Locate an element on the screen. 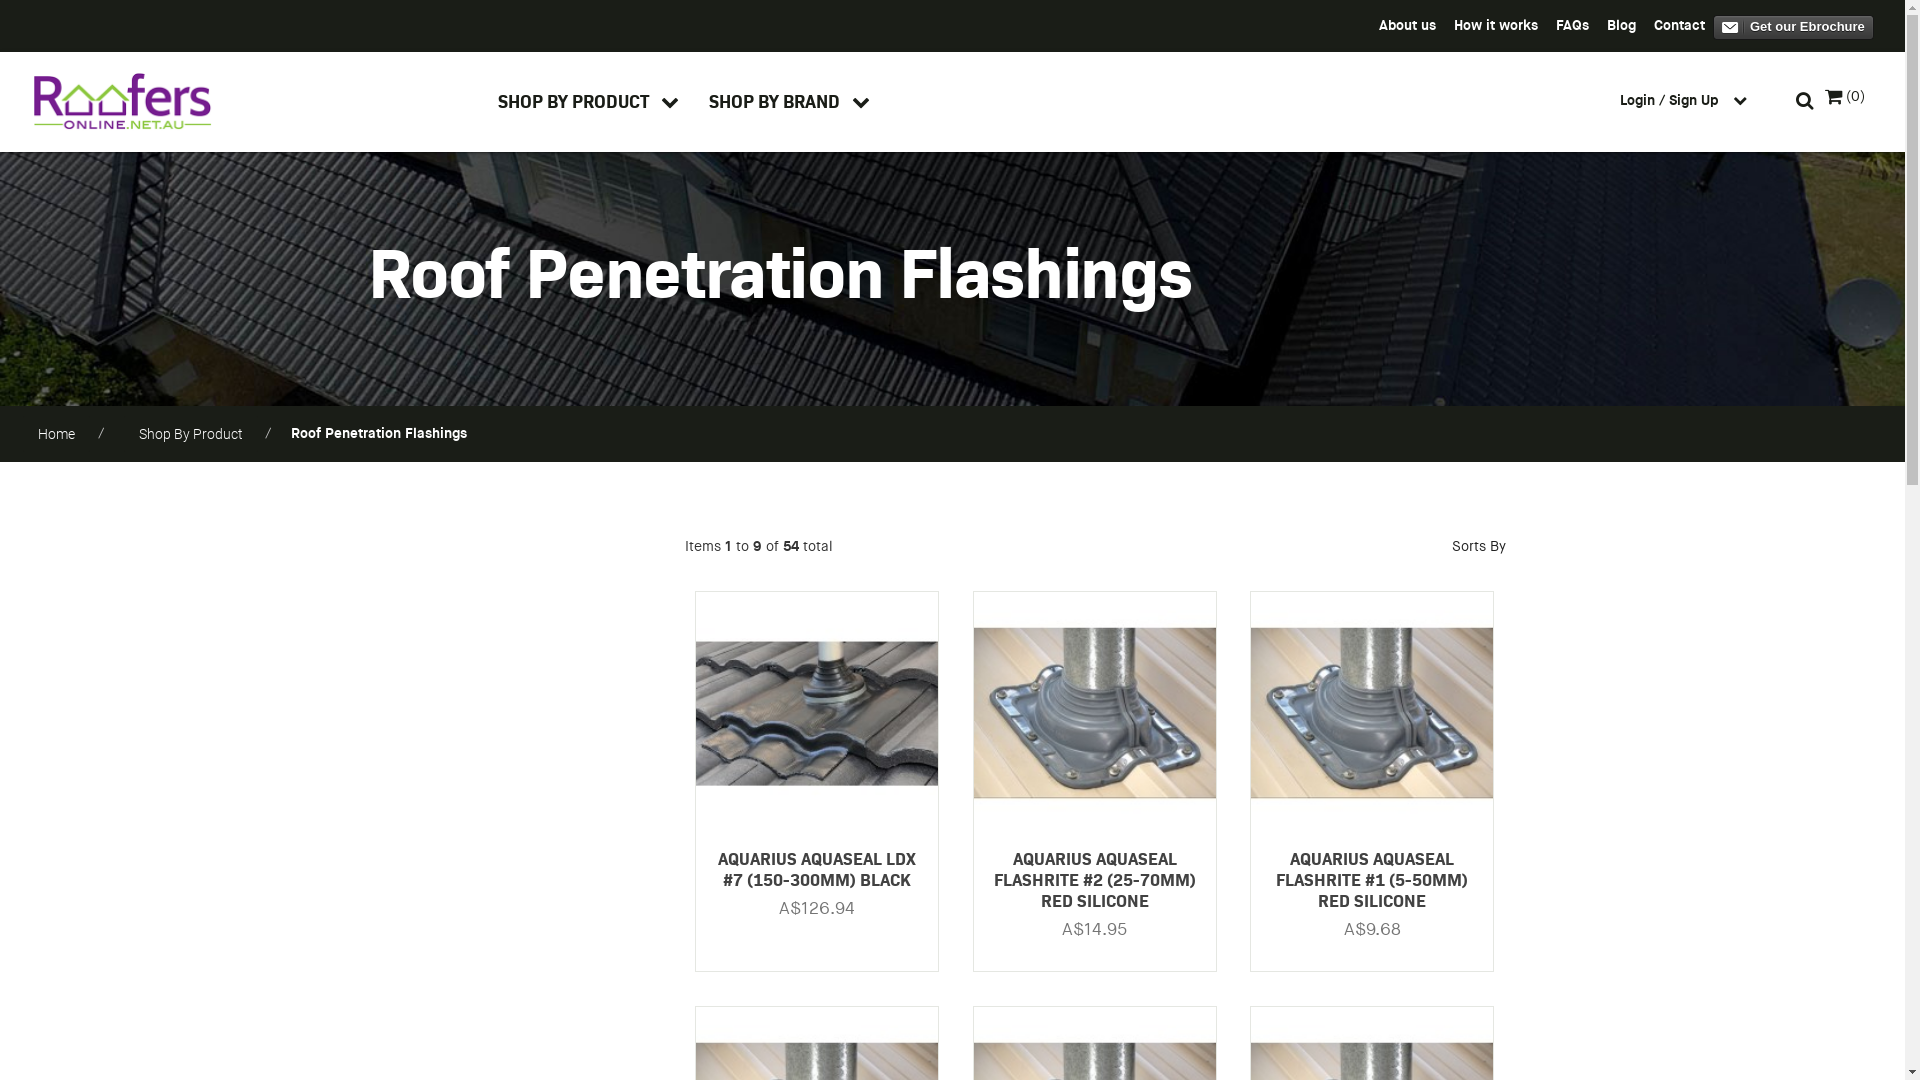 This screenshot has height=1080, width=1920. Aquarius Aquaseal FlashRite #1 (5-50mm) Red Silicone is located at coordinates (1372, 712).